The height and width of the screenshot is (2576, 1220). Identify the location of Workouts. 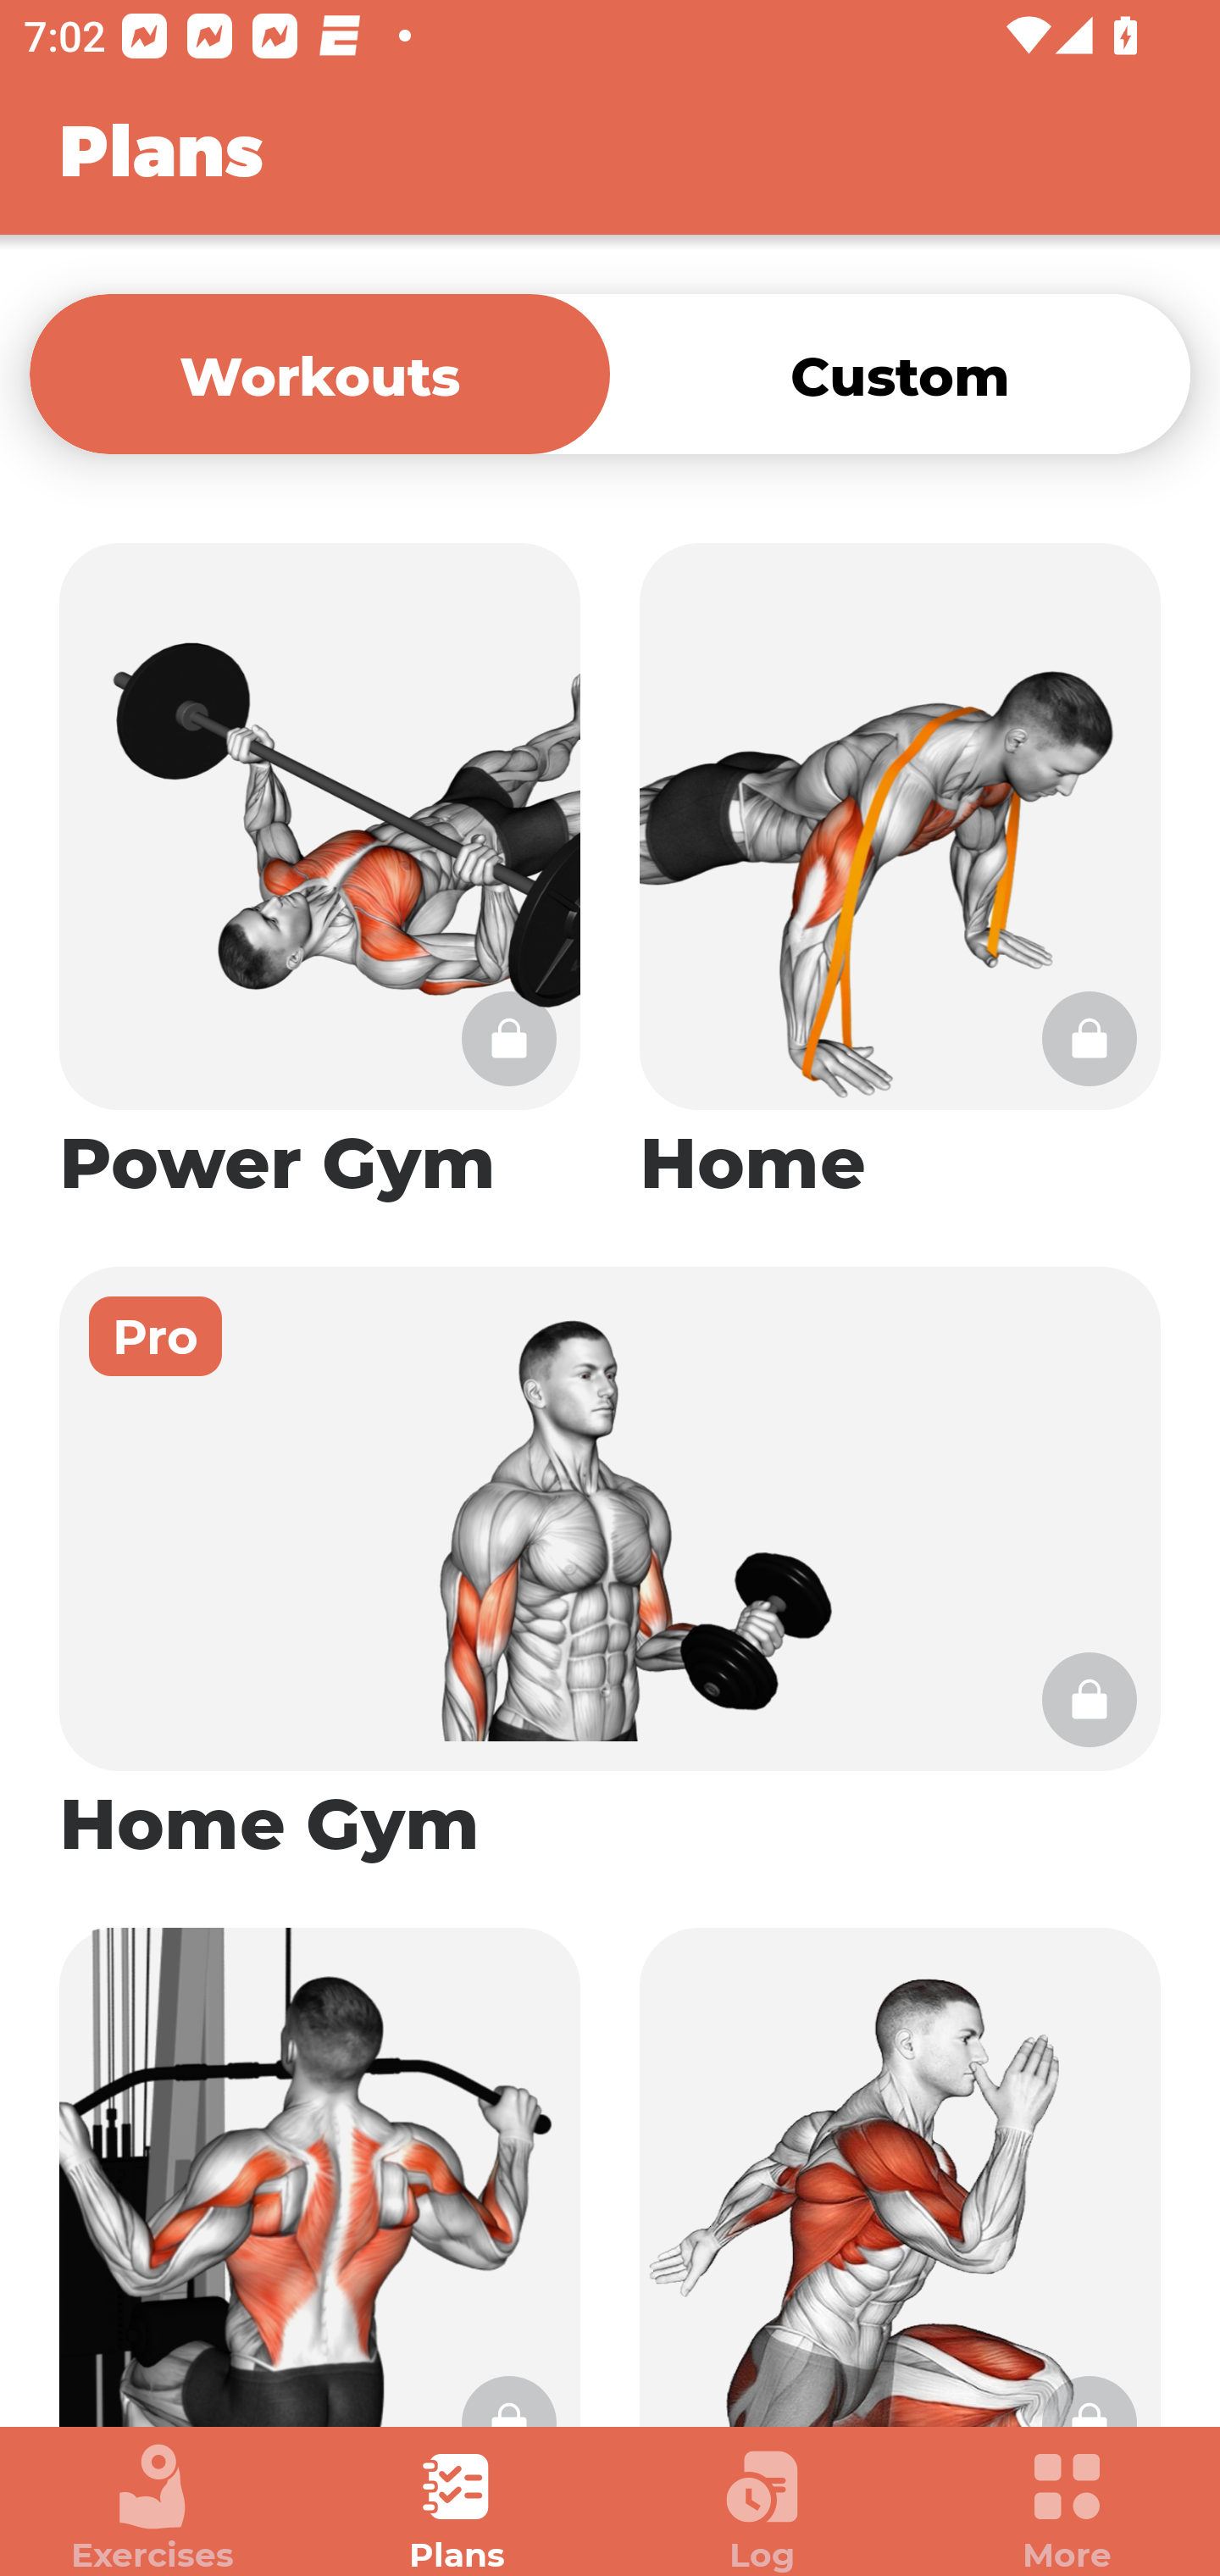
(319, 373).